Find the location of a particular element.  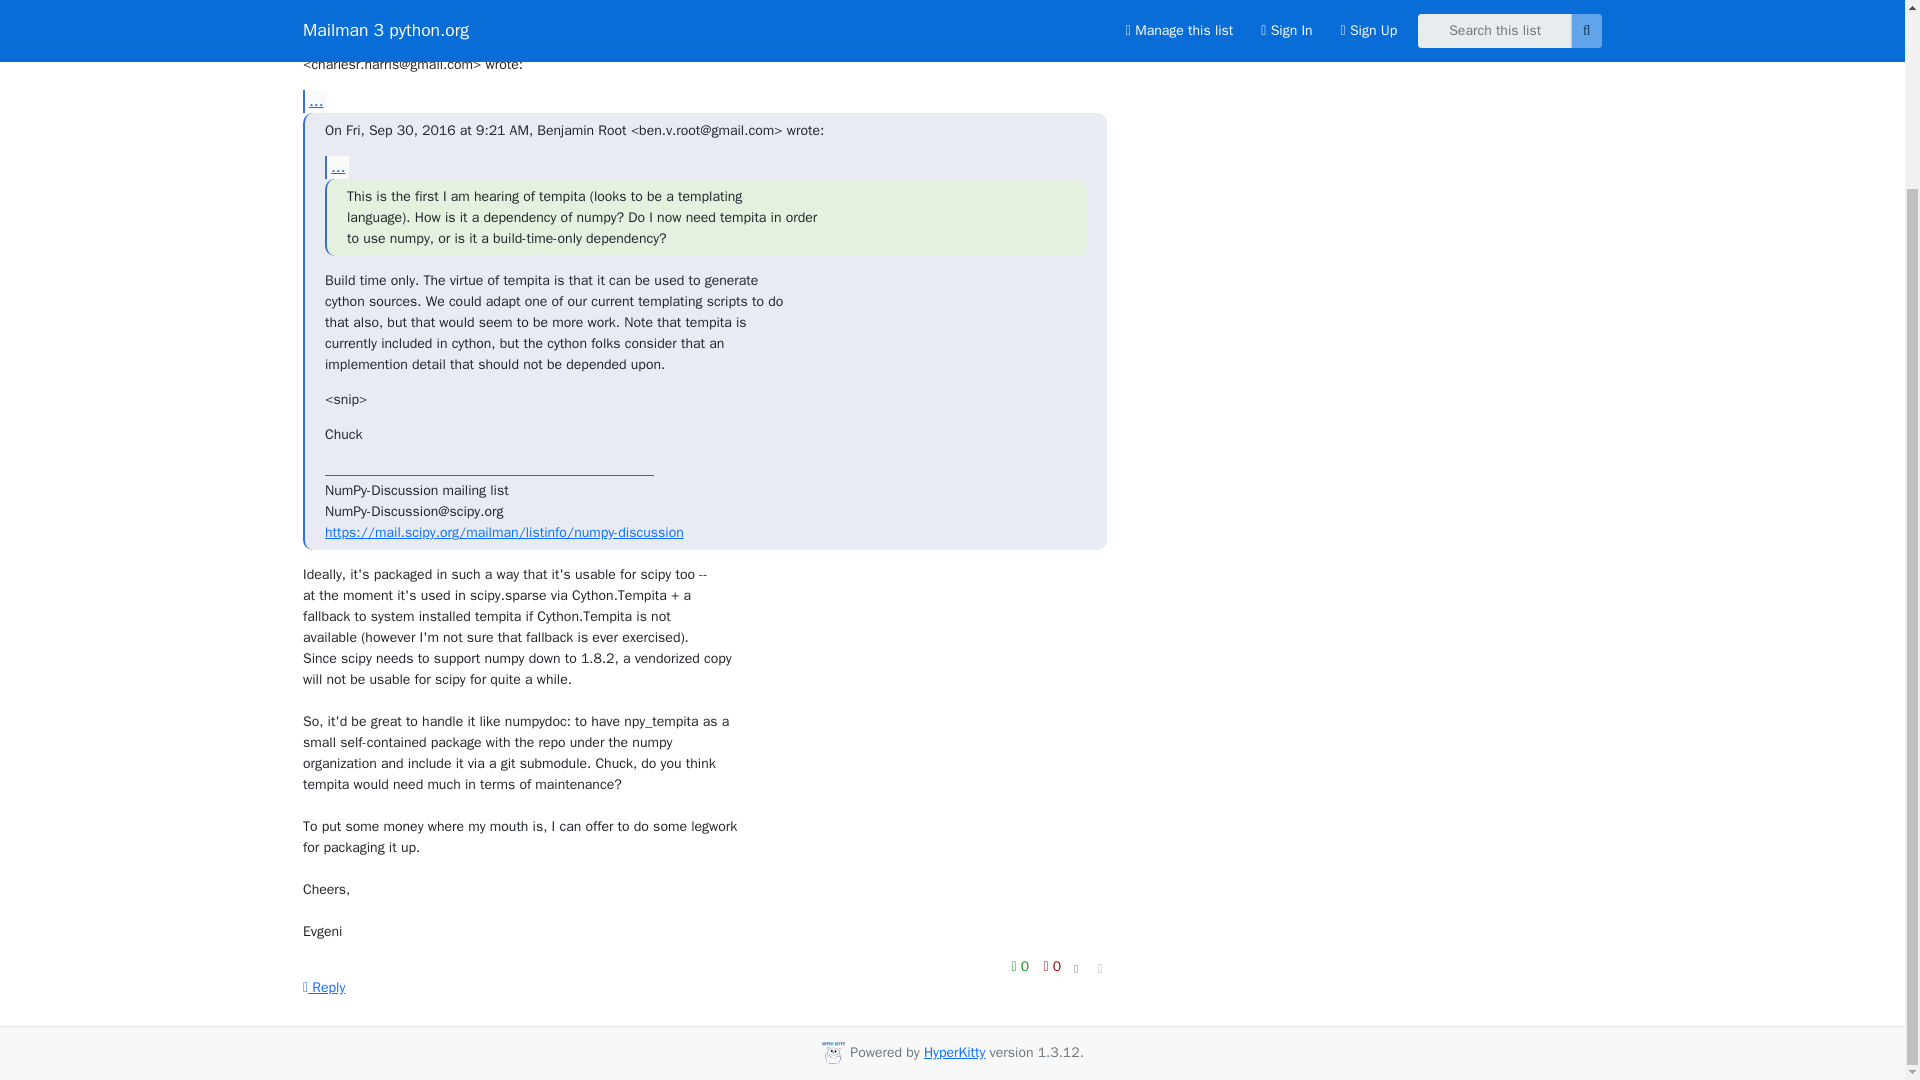

Reply is located at coordinates (324, 986).